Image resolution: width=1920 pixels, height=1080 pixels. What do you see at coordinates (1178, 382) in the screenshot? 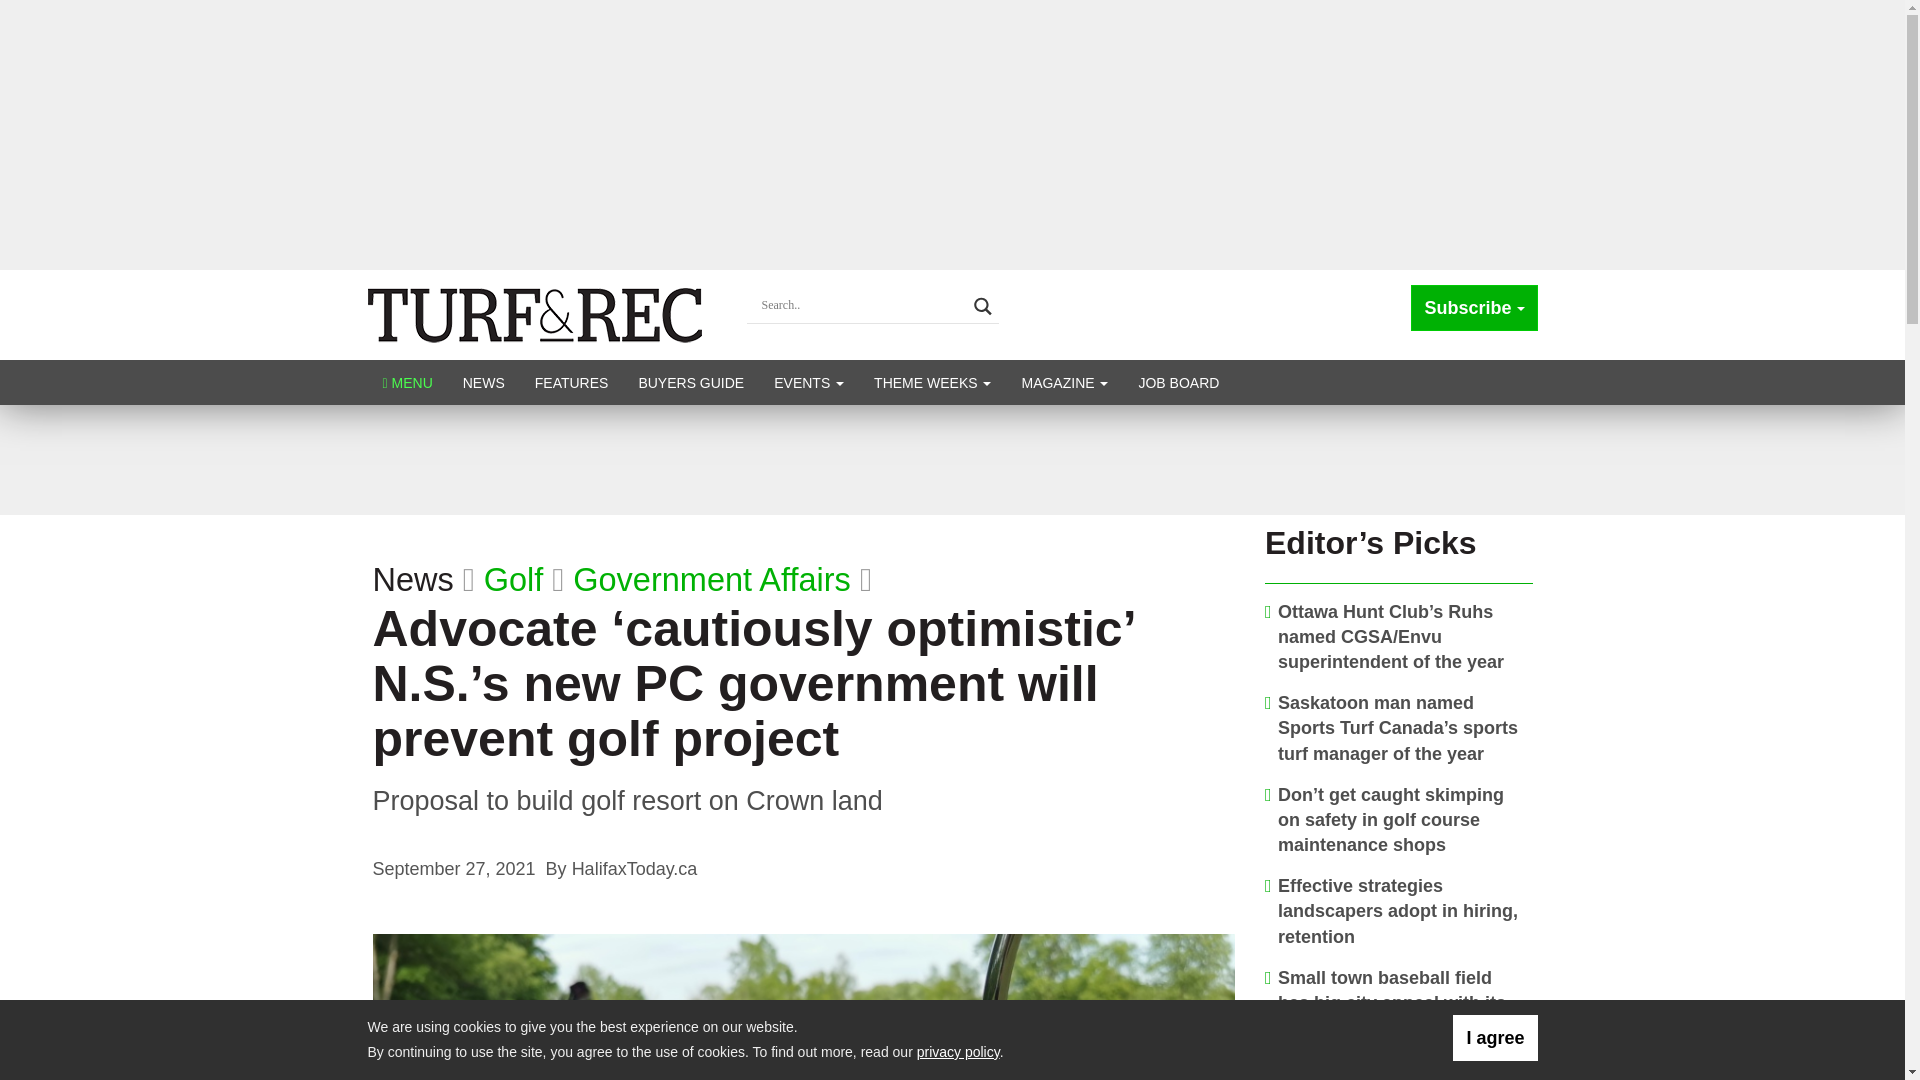
I see `JOB BOARD` at bounding box center [1178, 382].